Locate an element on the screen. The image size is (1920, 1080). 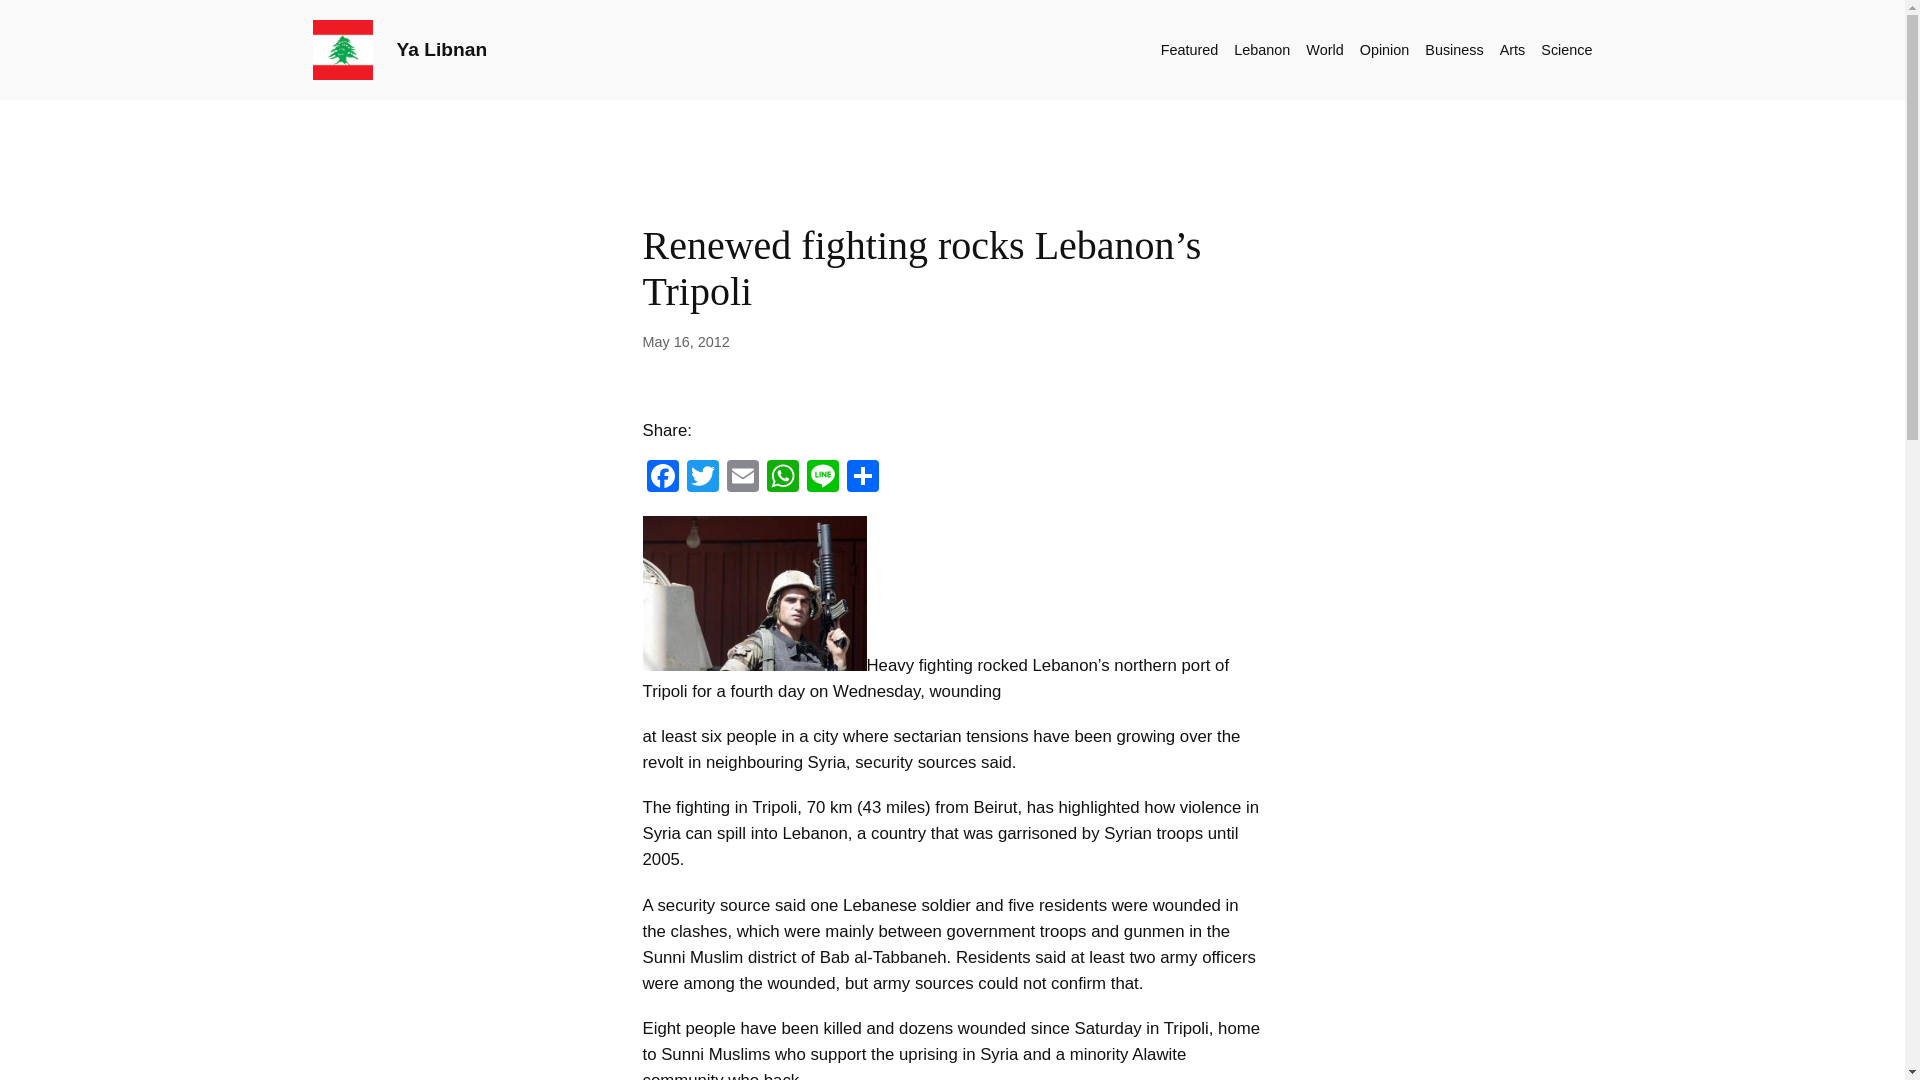
Line is located at coordinates (822, 478).